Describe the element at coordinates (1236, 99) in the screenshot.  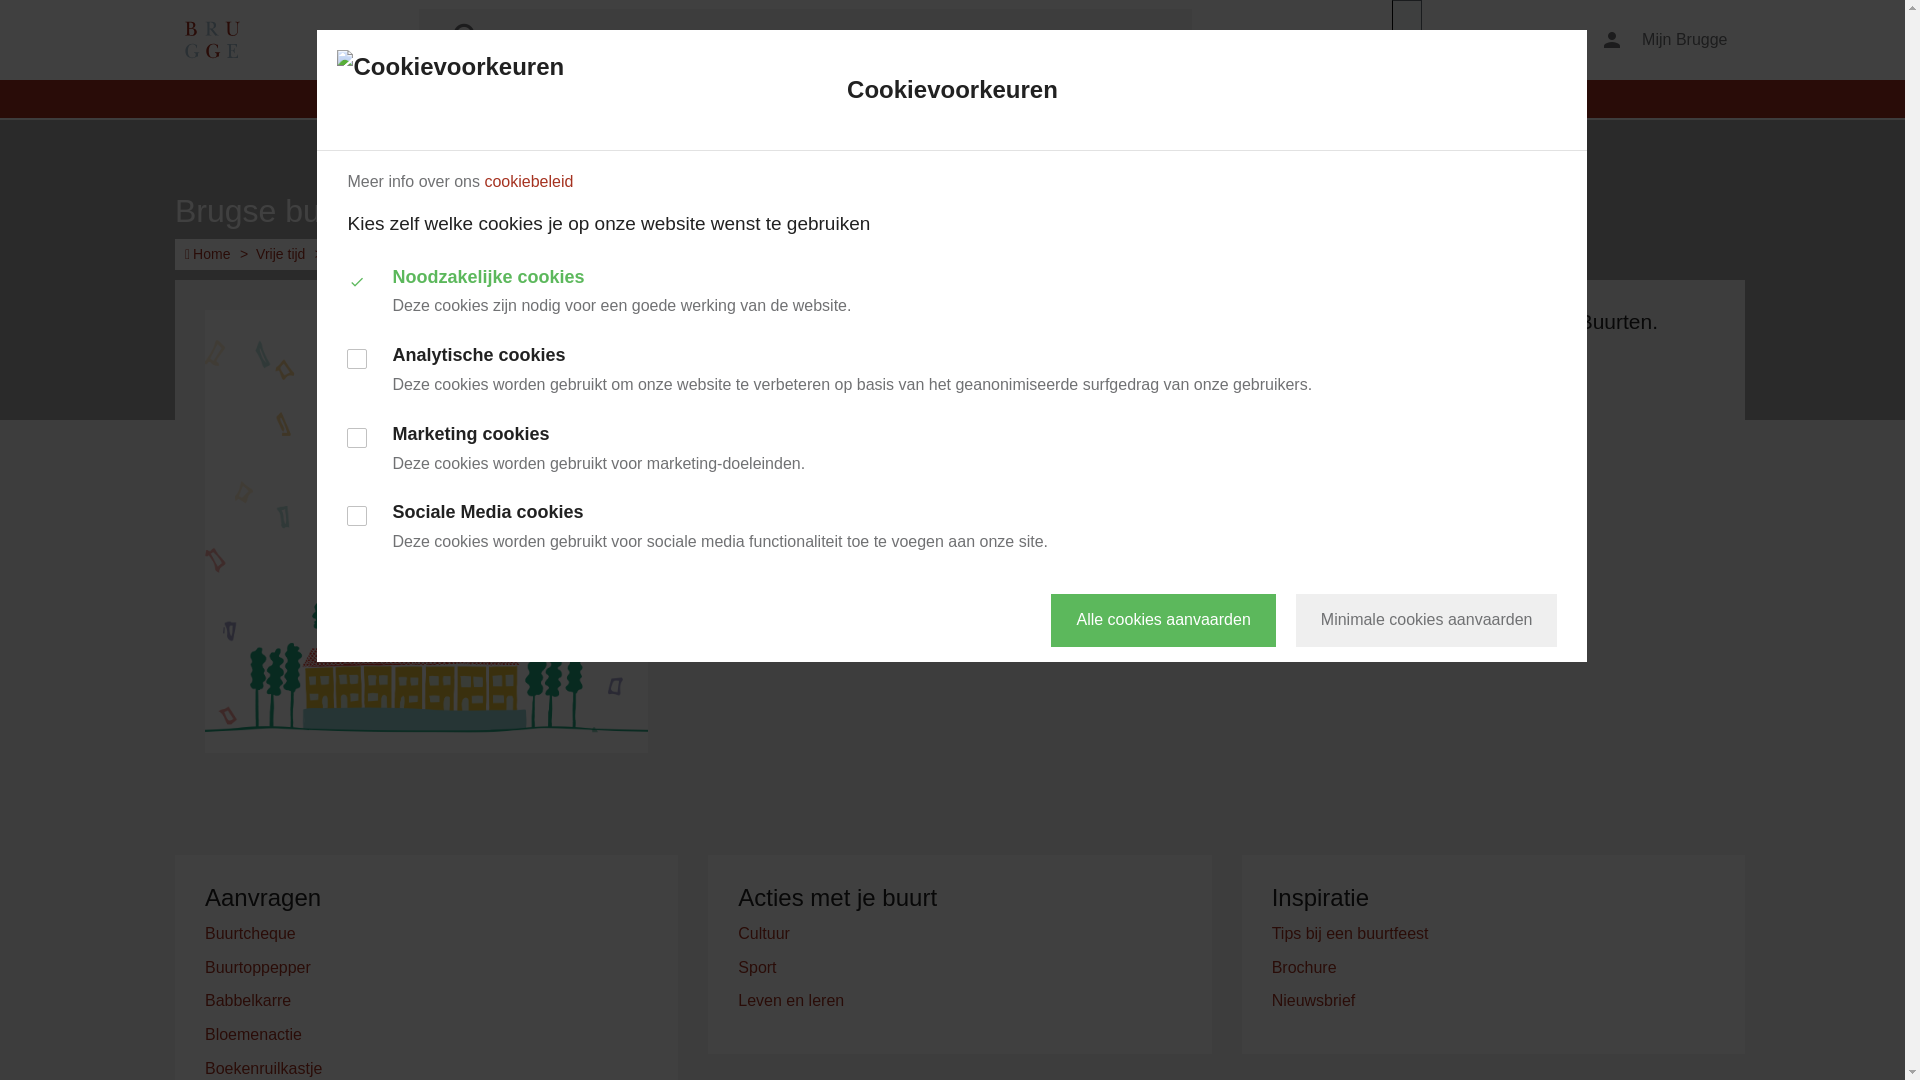
I see `WELZIJN & ZORG` at that location.